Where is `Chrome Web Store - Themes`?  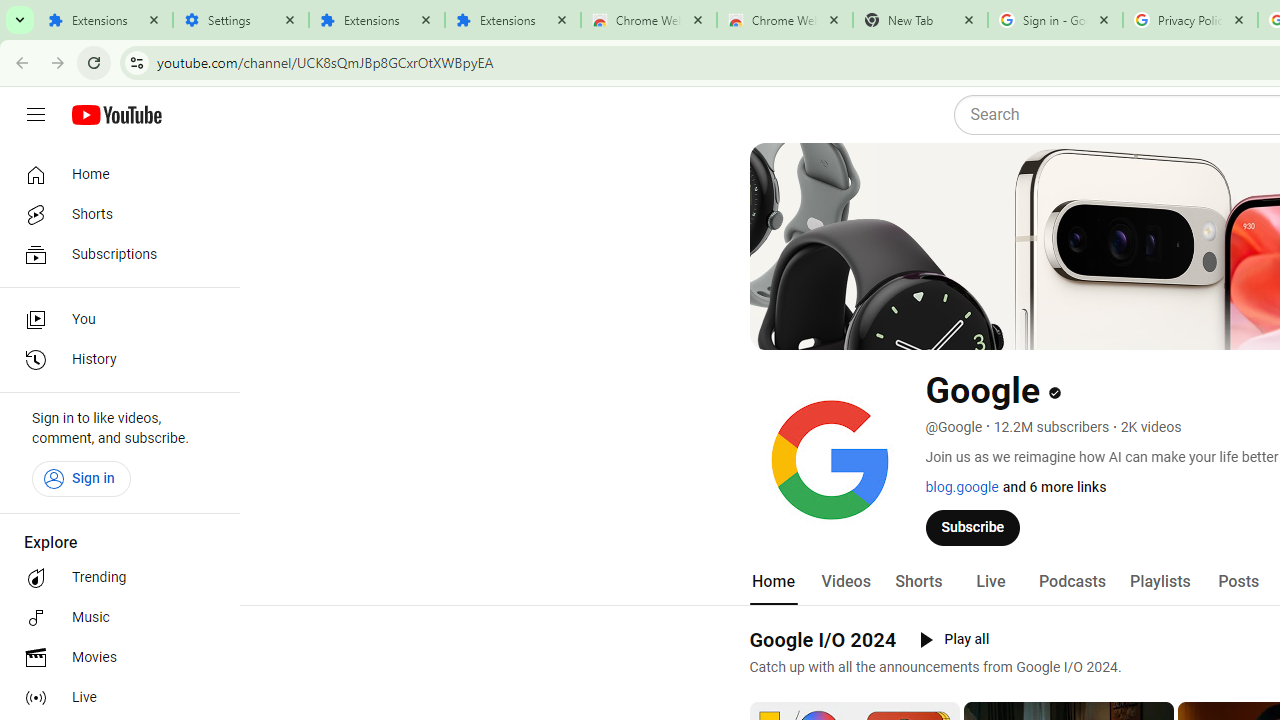
Chrome Web Store - Themes is located at coordinates (784, 20).